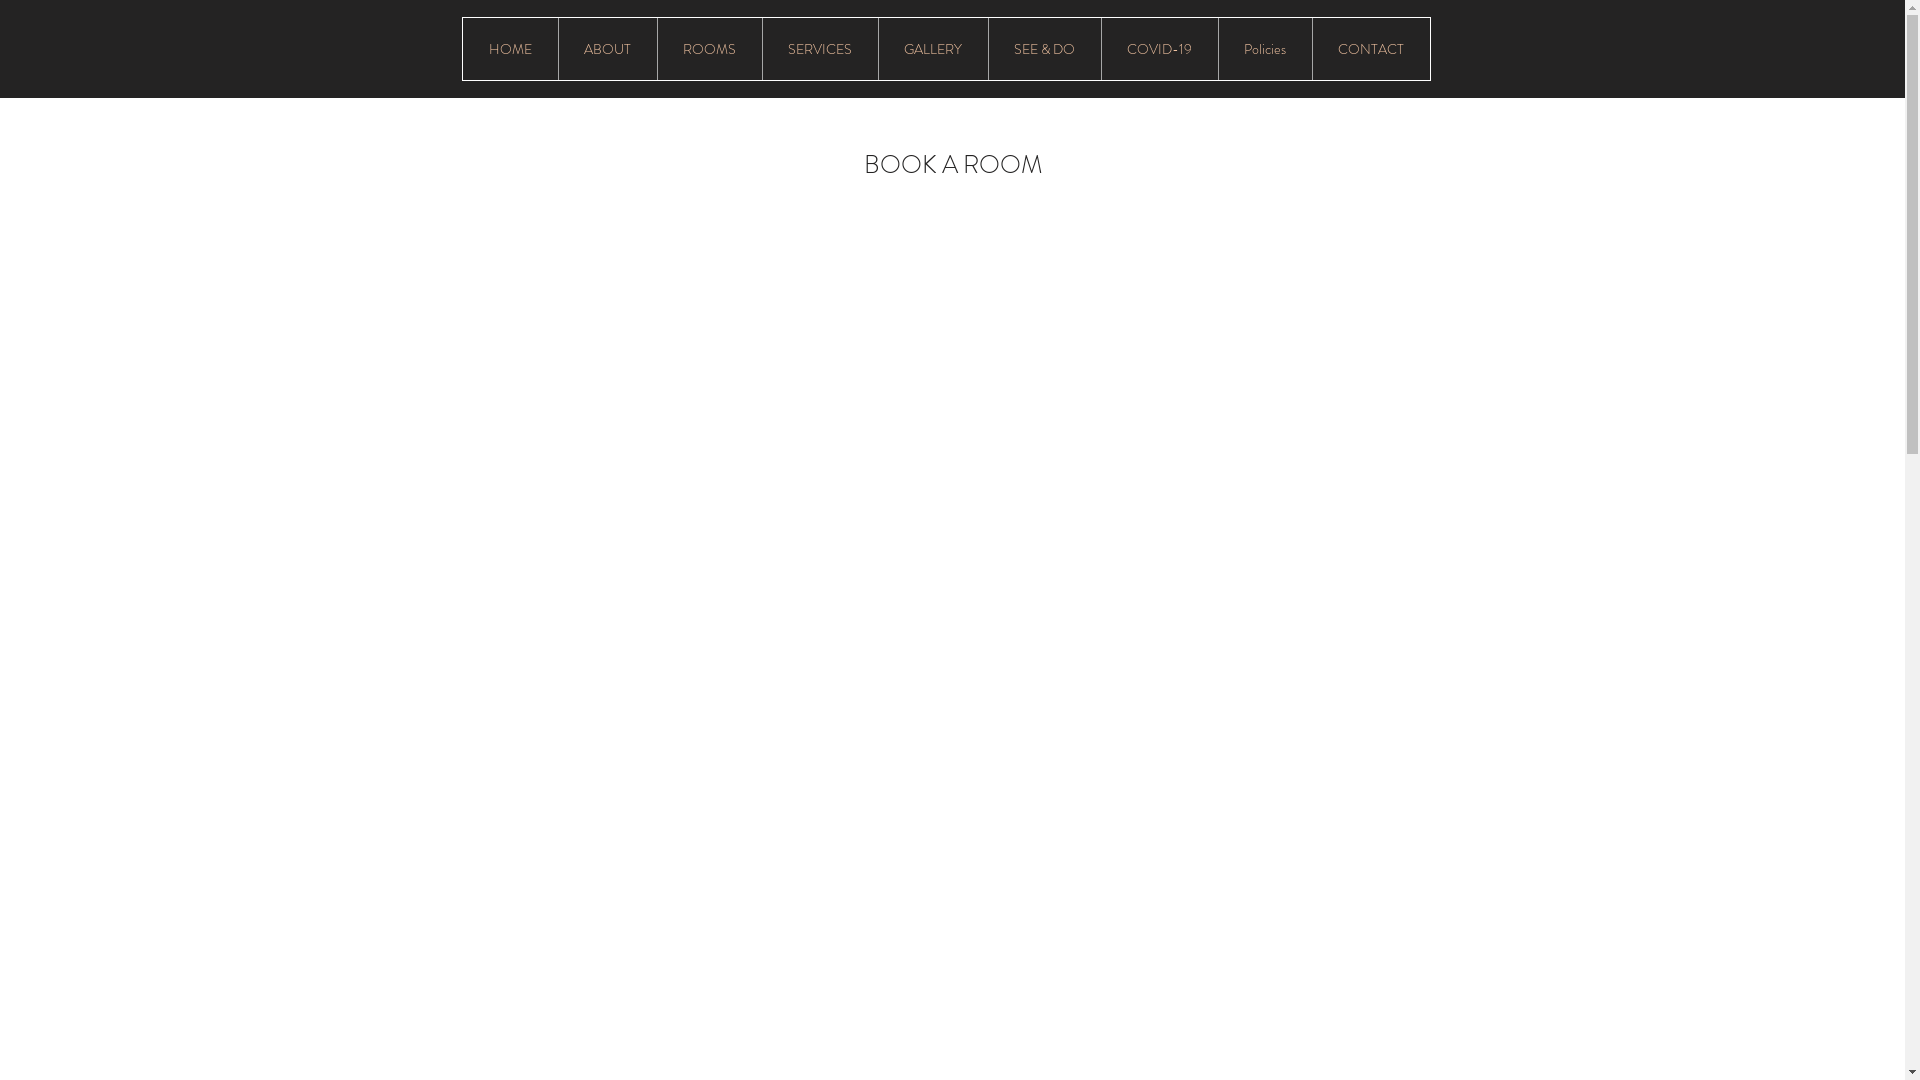 The image size is (1920, 1080). What do you see at coordinates (1158, 49) in the screenshot?
I see `COVID-19` at bounding box center [1158, 49].